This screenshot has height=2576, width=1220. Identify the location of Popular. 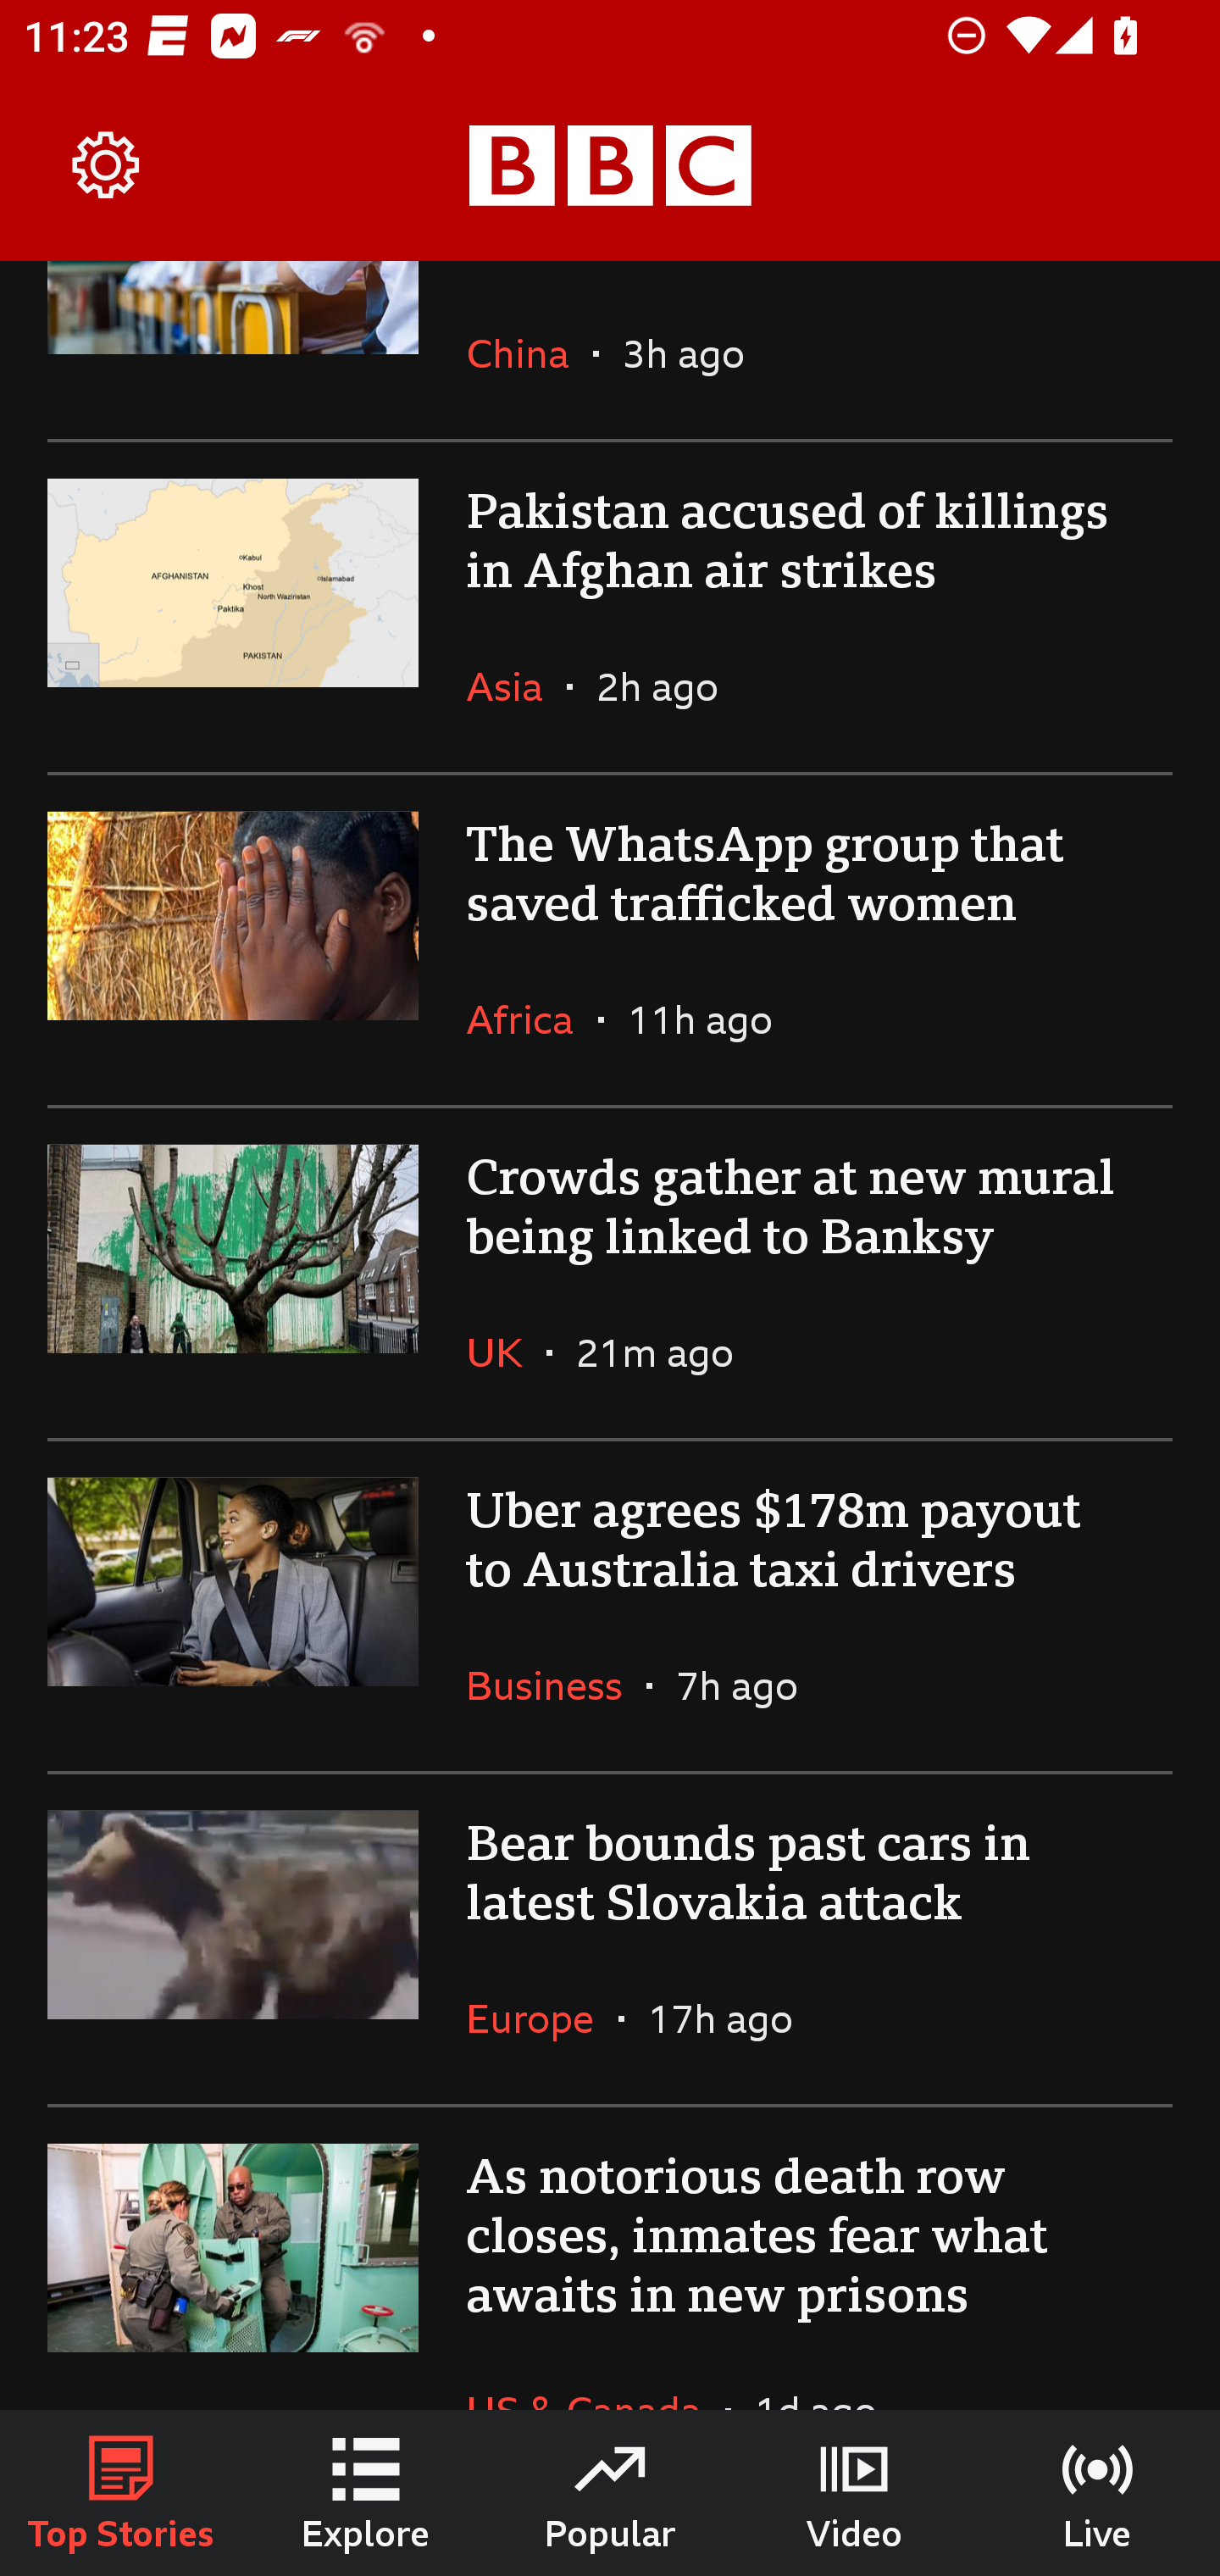
(610, 2493).